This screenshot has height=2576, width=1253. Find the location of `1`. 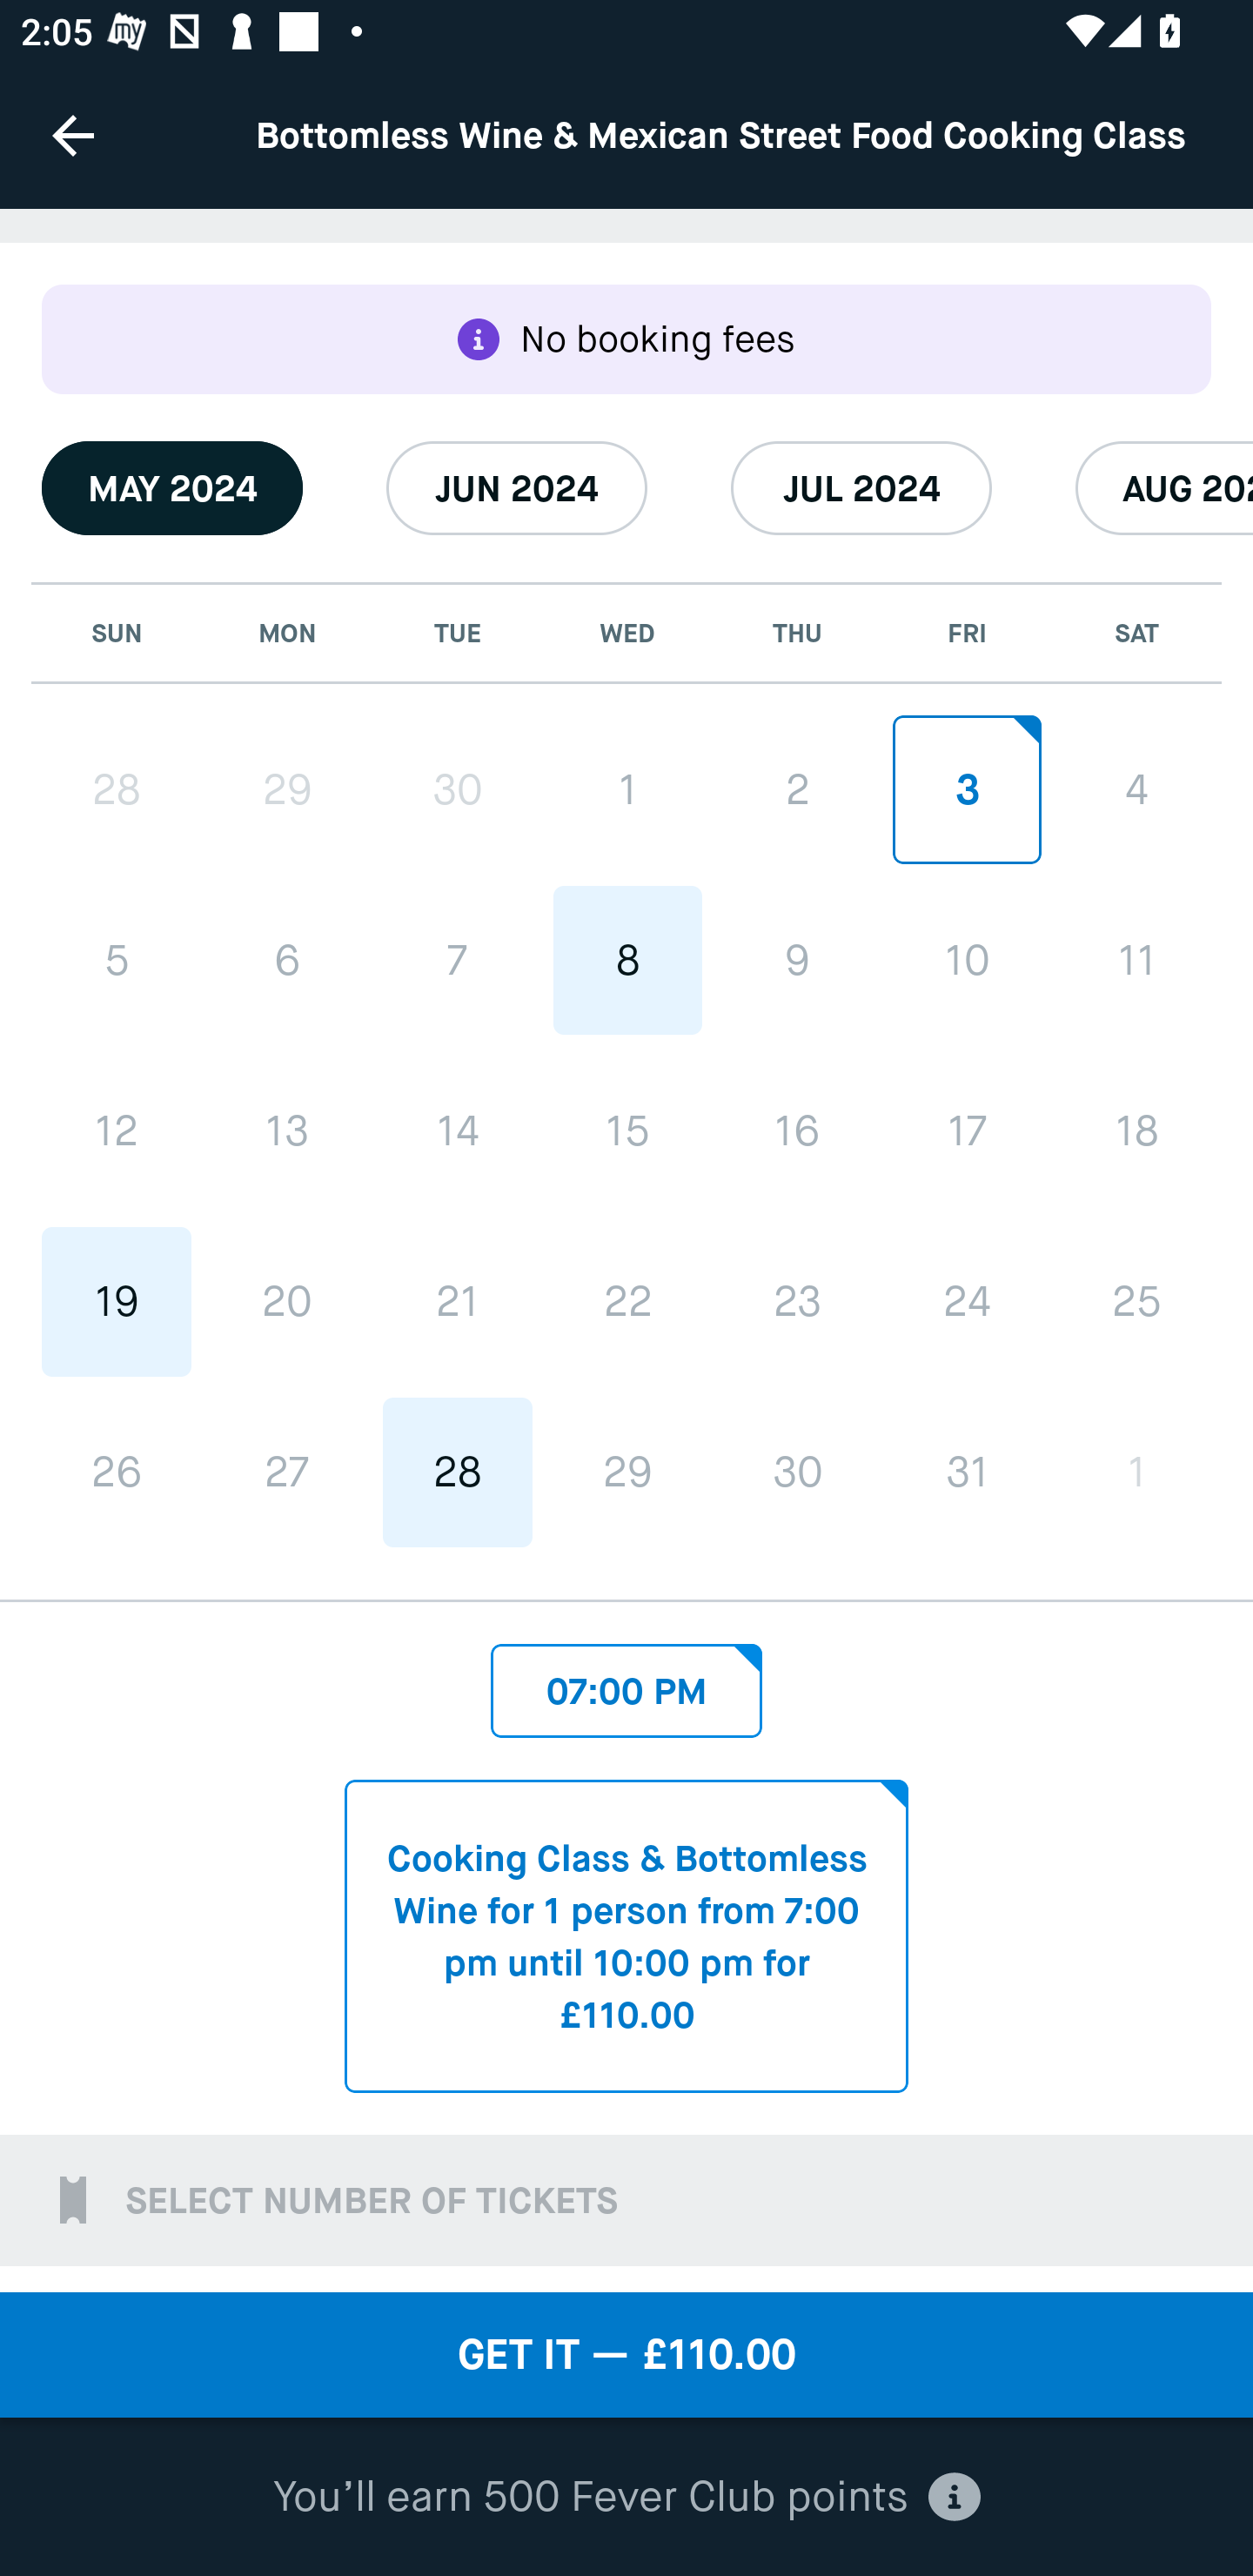

1 is located at coordinates (1136, 1472).